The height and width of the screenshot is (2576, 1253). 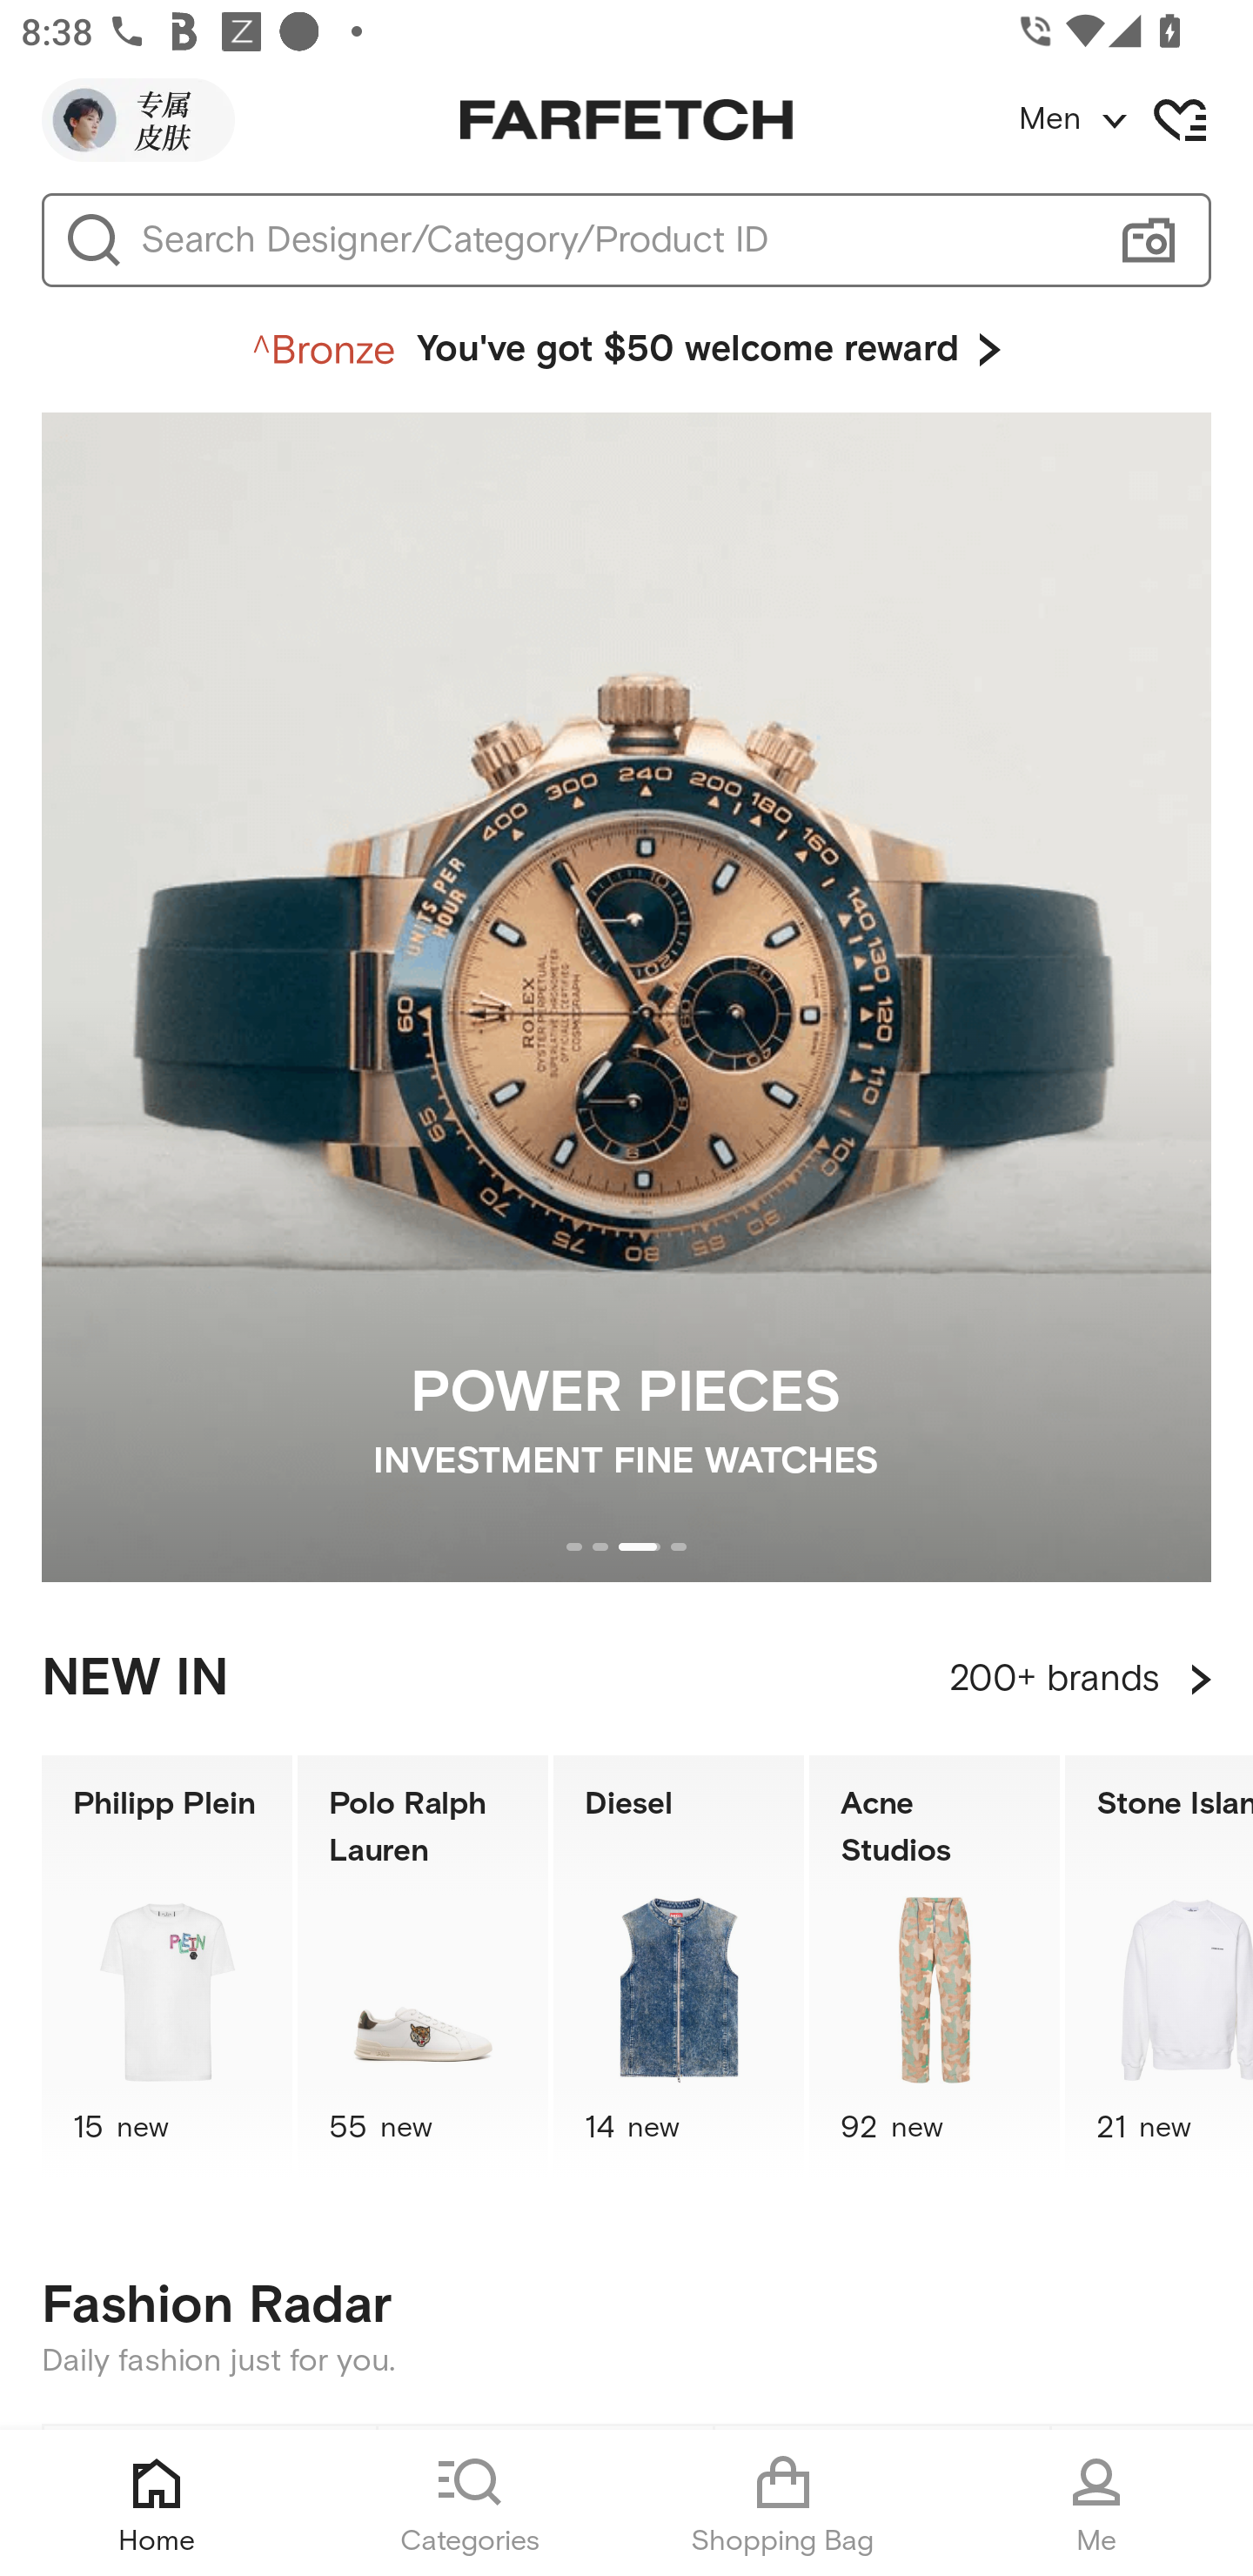 What do you see at coordinates (470, 2503) in the screenshot?
I see `Categories` at bounding box center [470, 2503].